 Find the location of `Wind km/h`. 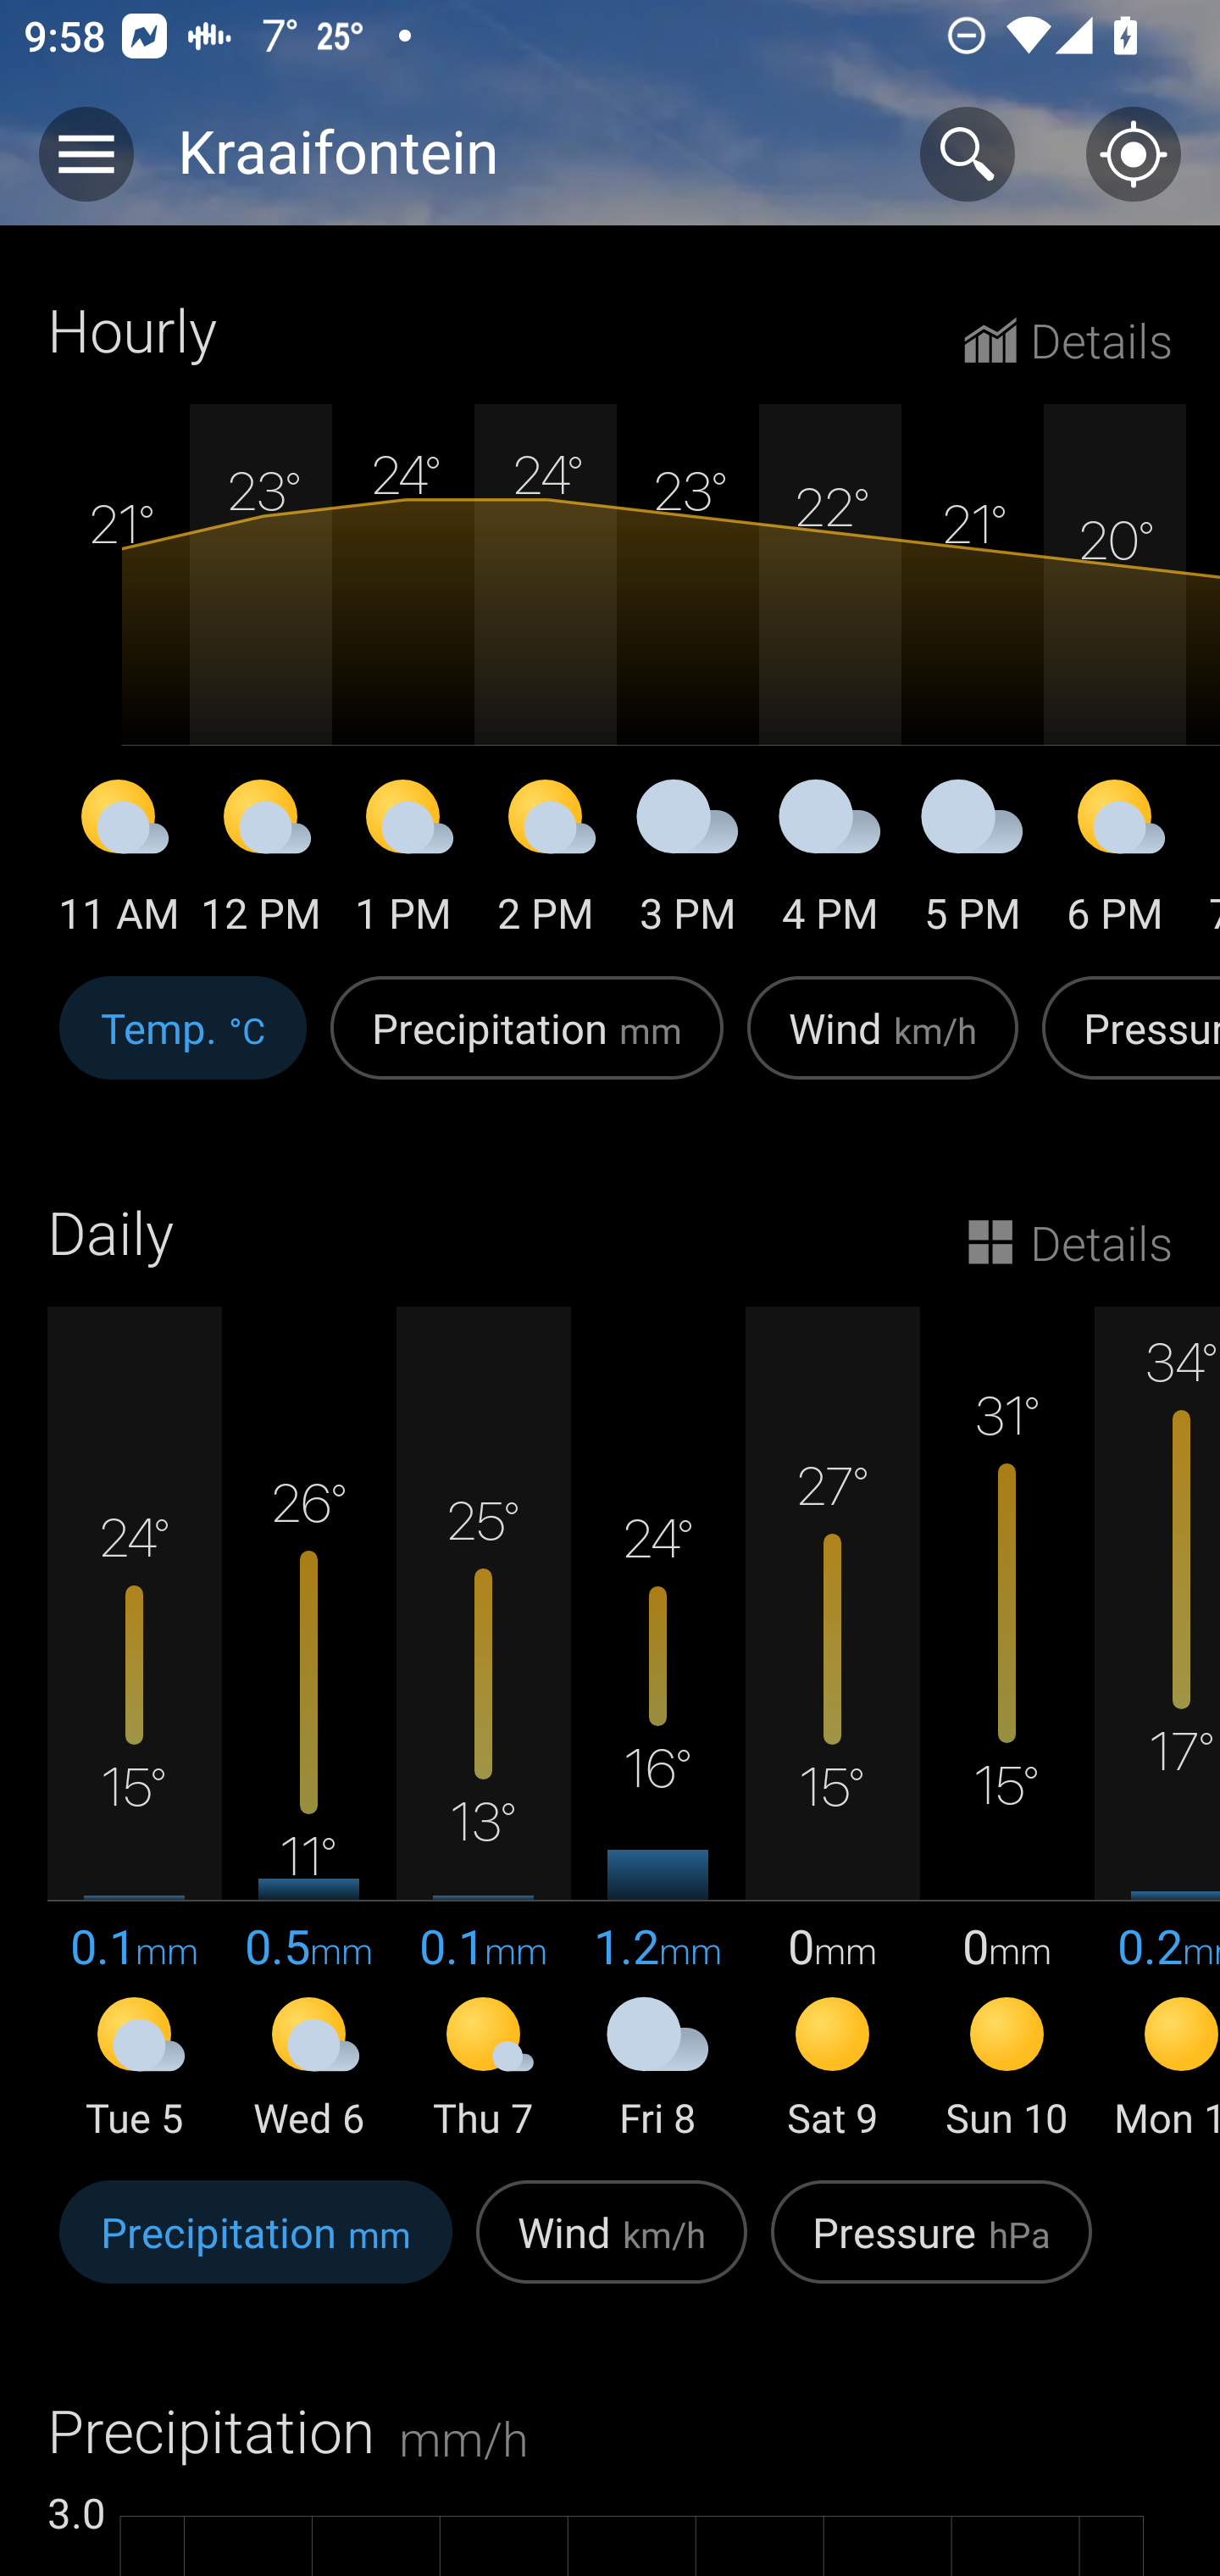

Wind km/h is located at coordinates (612, 2250).